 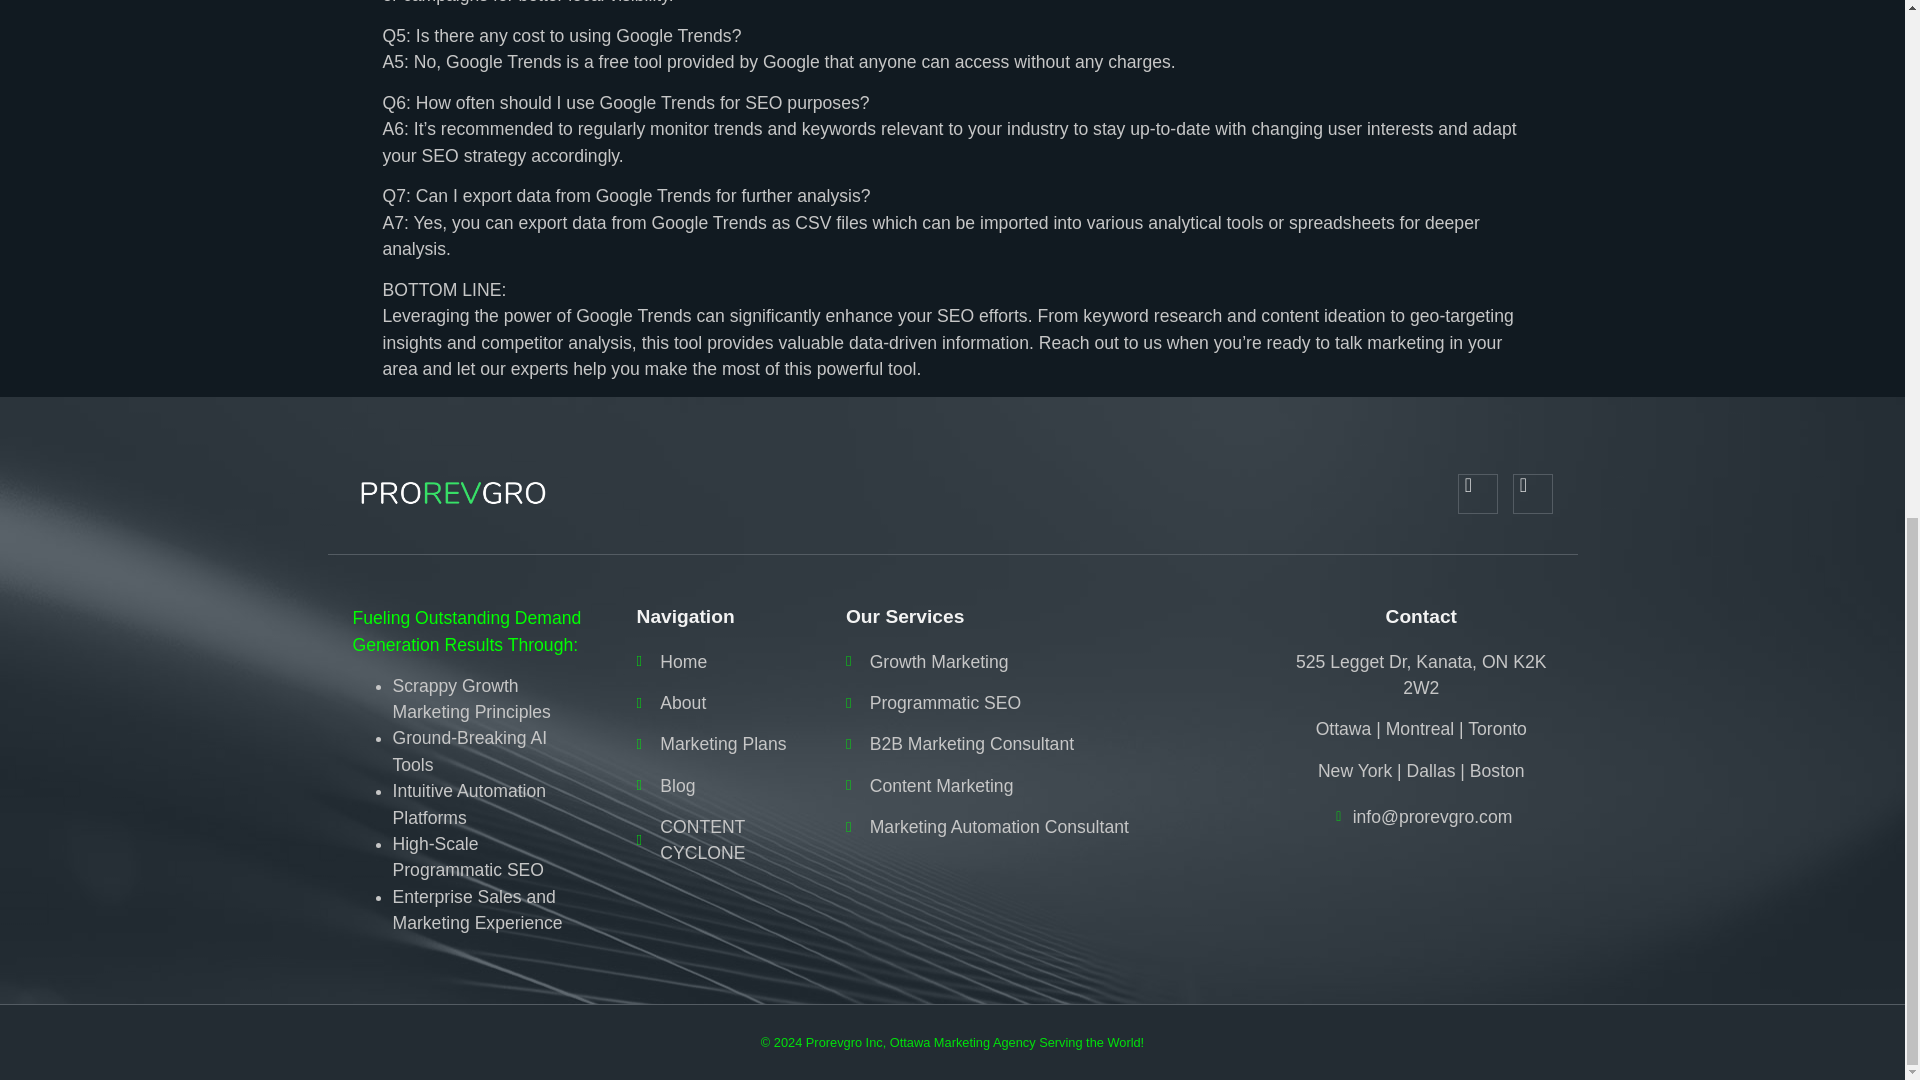 What do you see at coordinates (1043, 662) in the screenshot?
I see `Growth Marketing` at bounding box center [1043, 662].